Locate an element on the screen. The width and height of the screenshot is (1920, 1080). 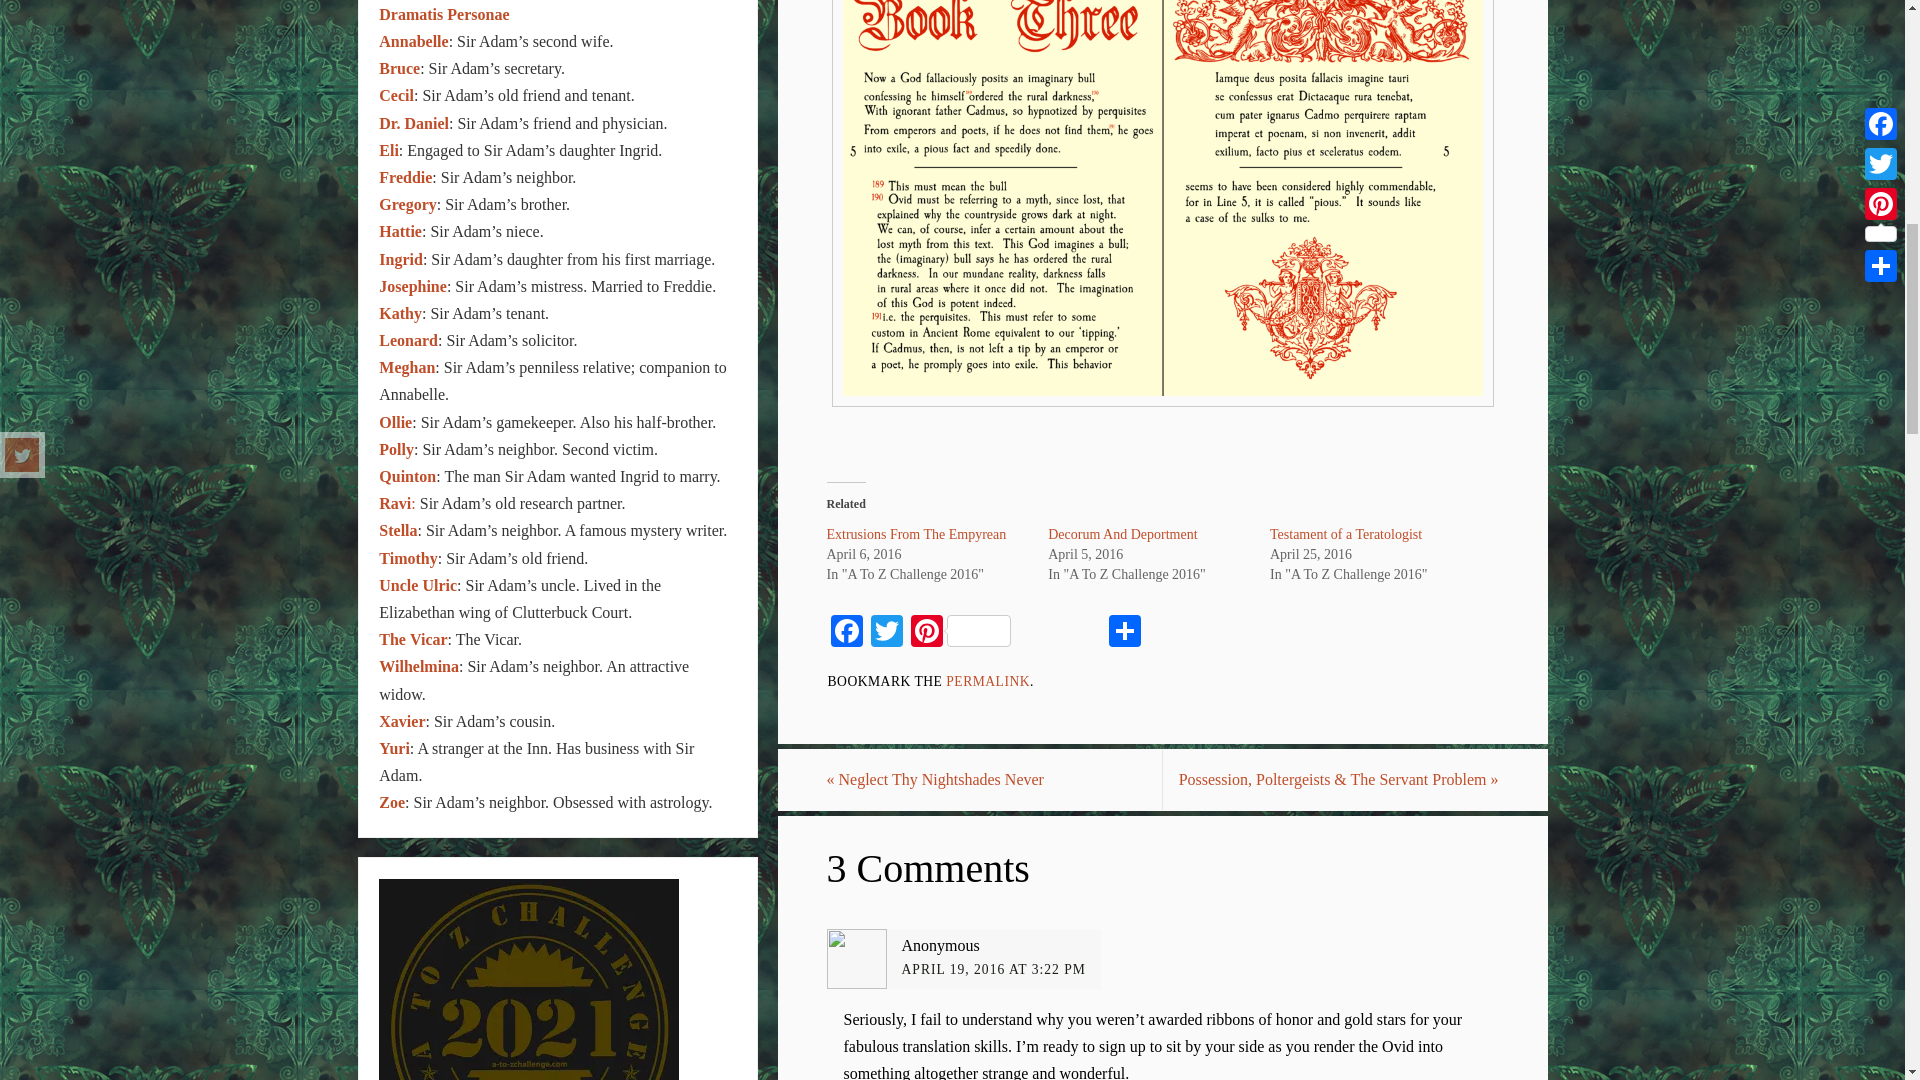
Testament of a Teratologist is located at coordinates (1346, 534).